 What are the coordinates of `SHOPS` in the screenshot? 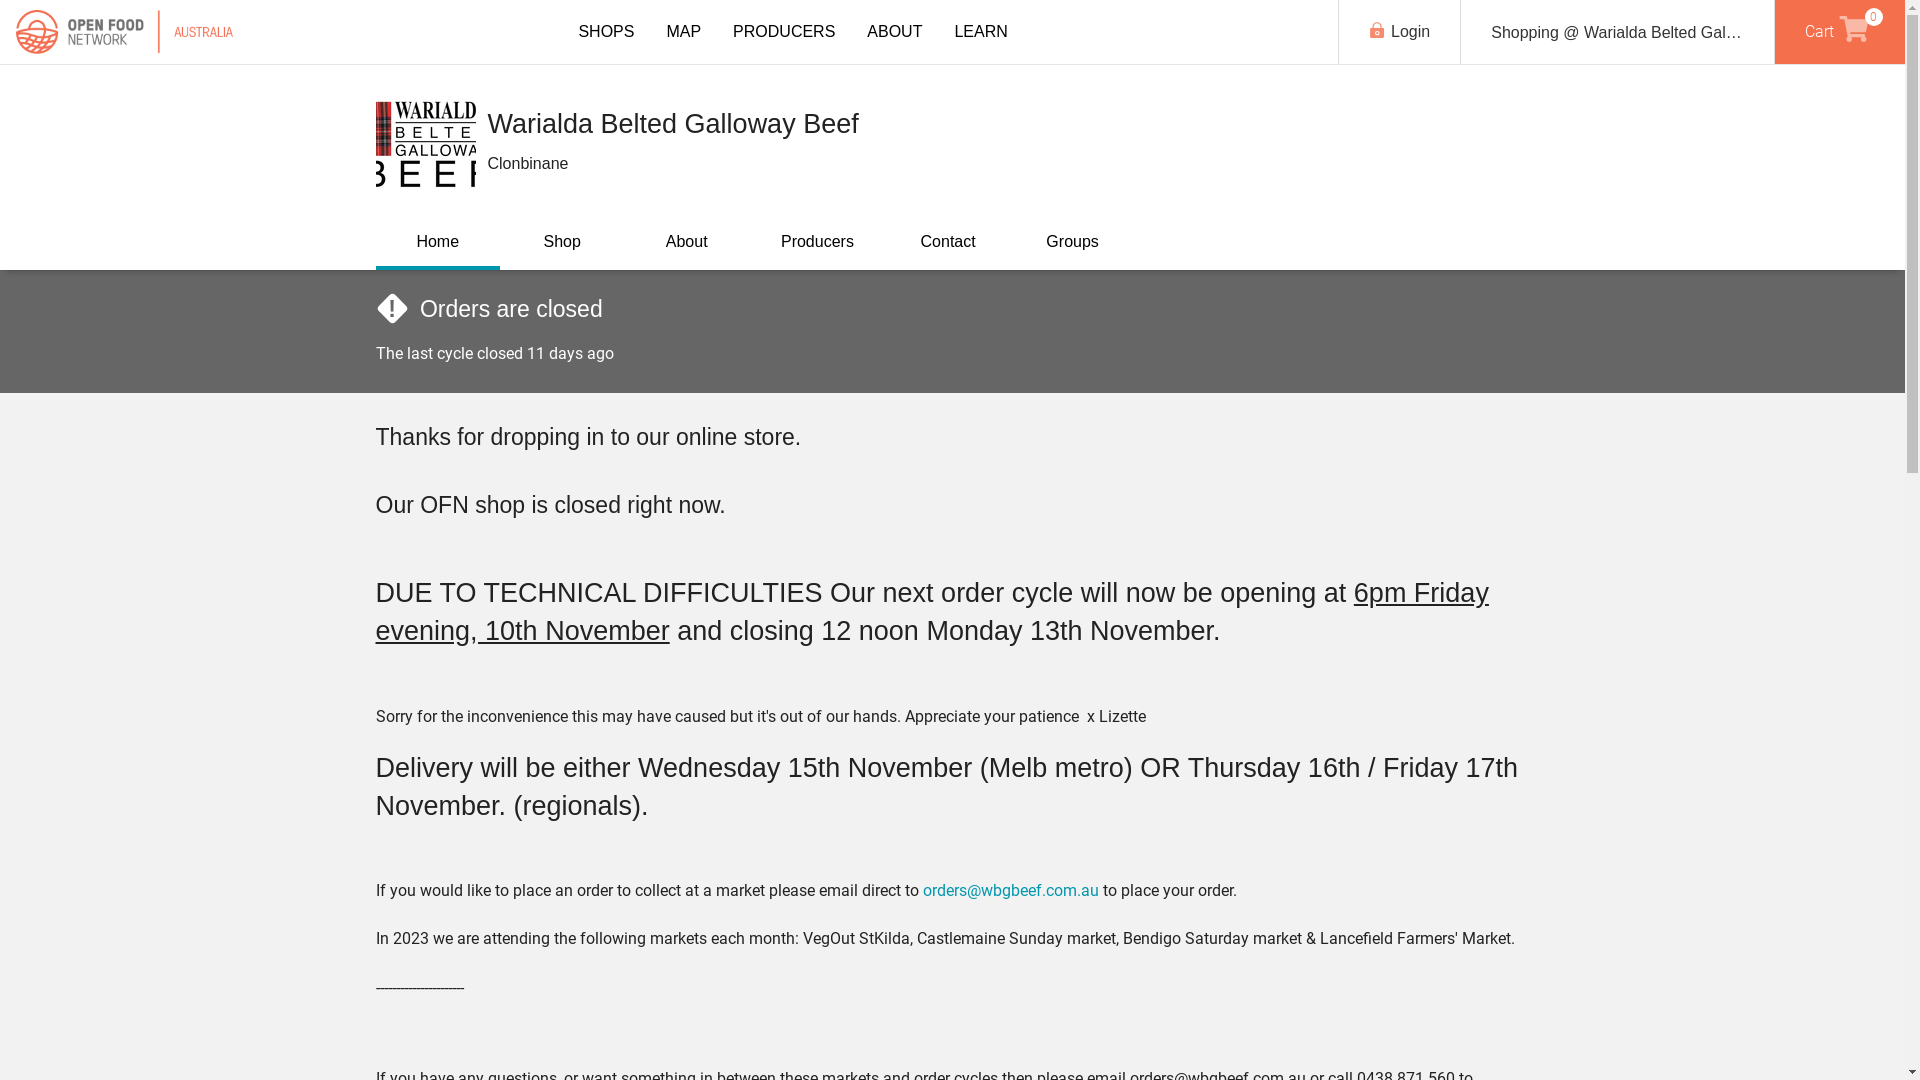 It's located at (606, 32).